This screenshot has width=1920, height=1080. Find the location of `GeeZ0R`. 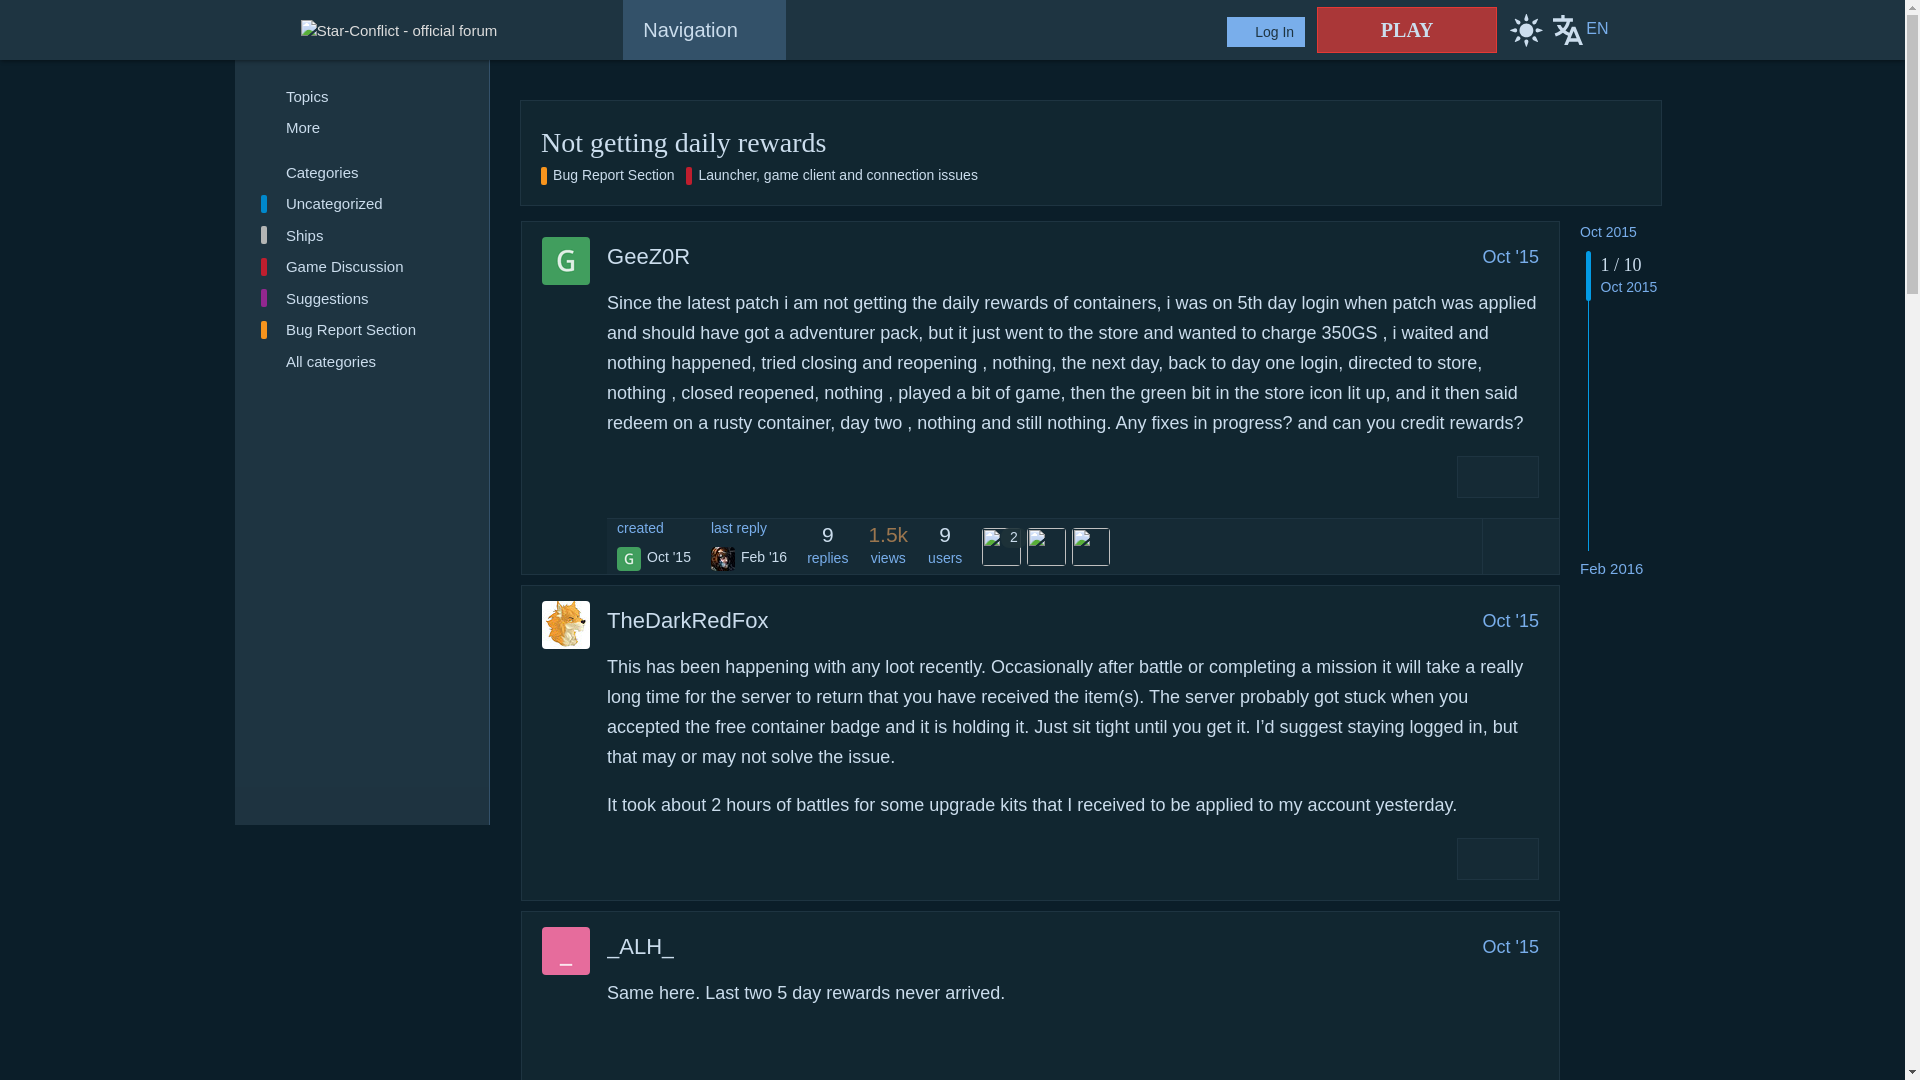

GeeZ0R is located at coordinates (648, 256).